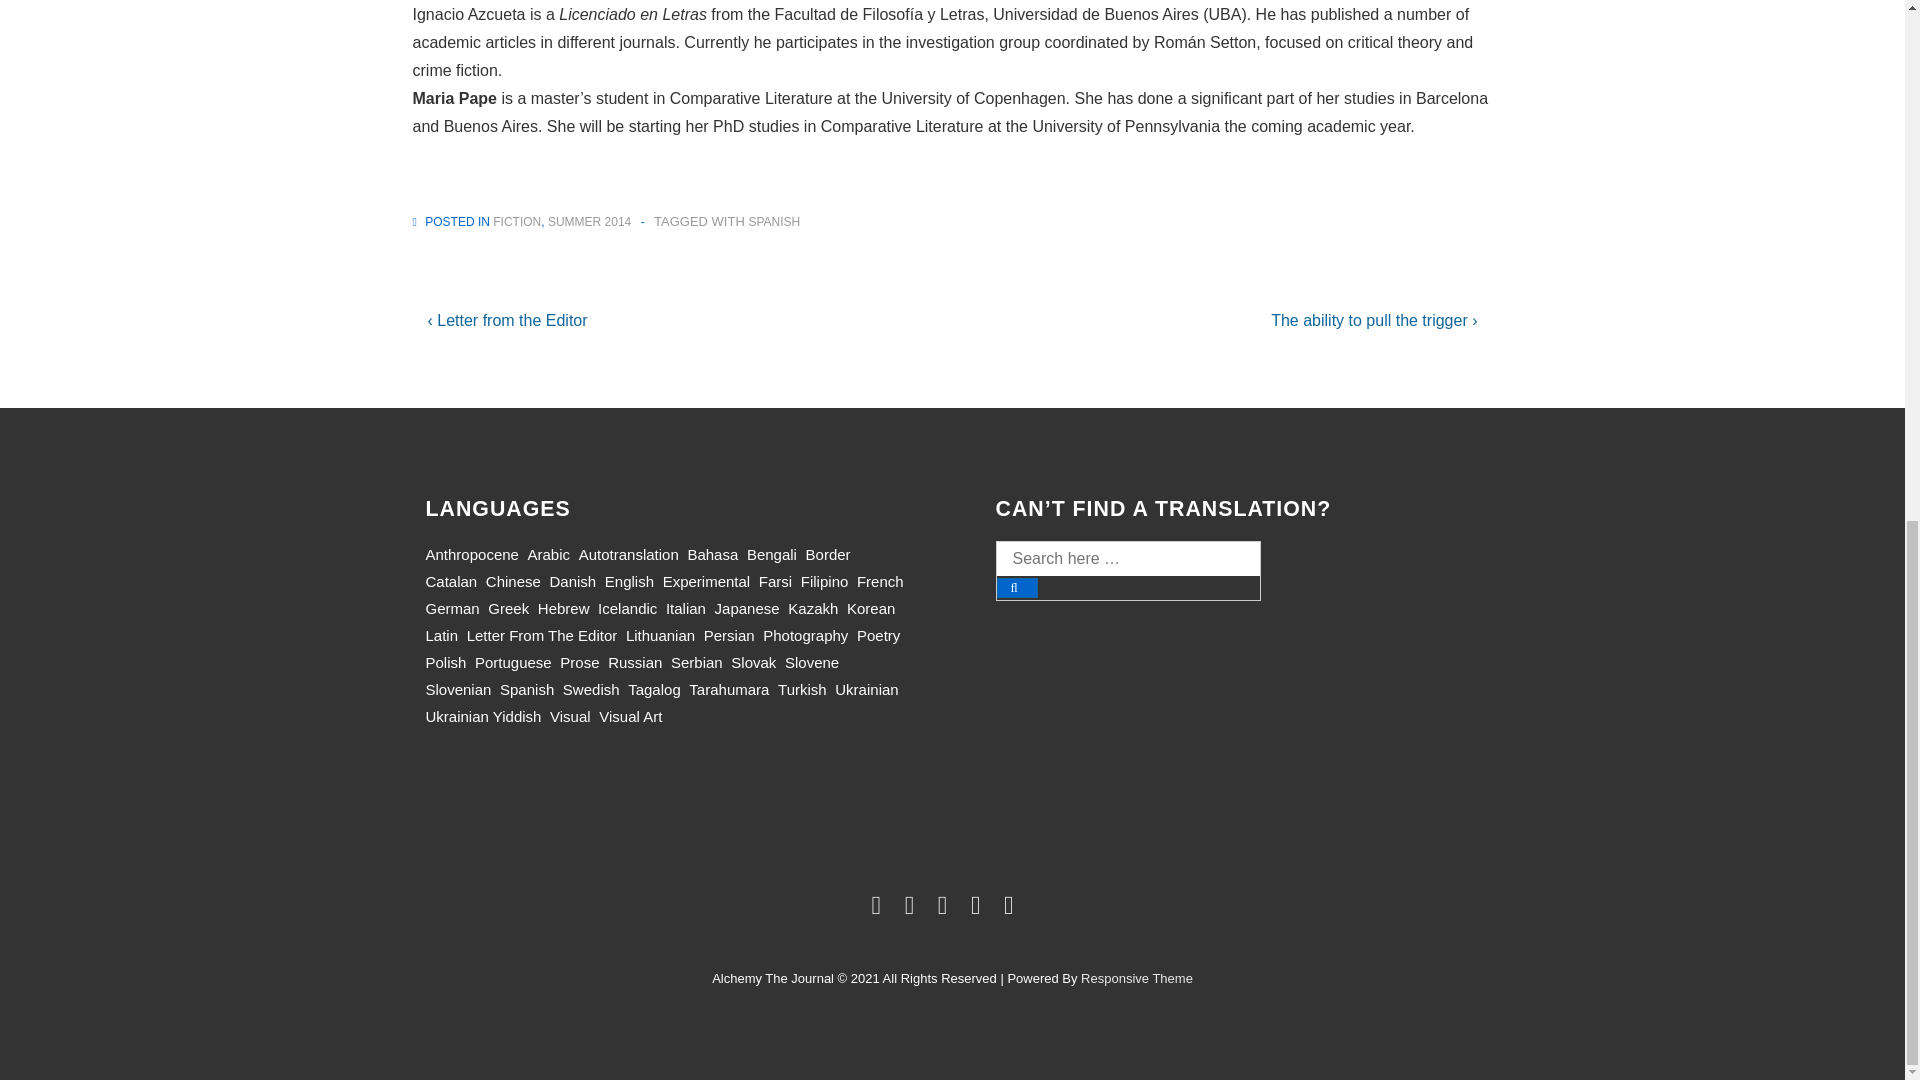 Image resolution: width=1920 pixels, height=1080 pixels. What do you see at coordinates (472, 554) in the screenshot?
I see `Anthropocene` at bounding box center [472, 554].